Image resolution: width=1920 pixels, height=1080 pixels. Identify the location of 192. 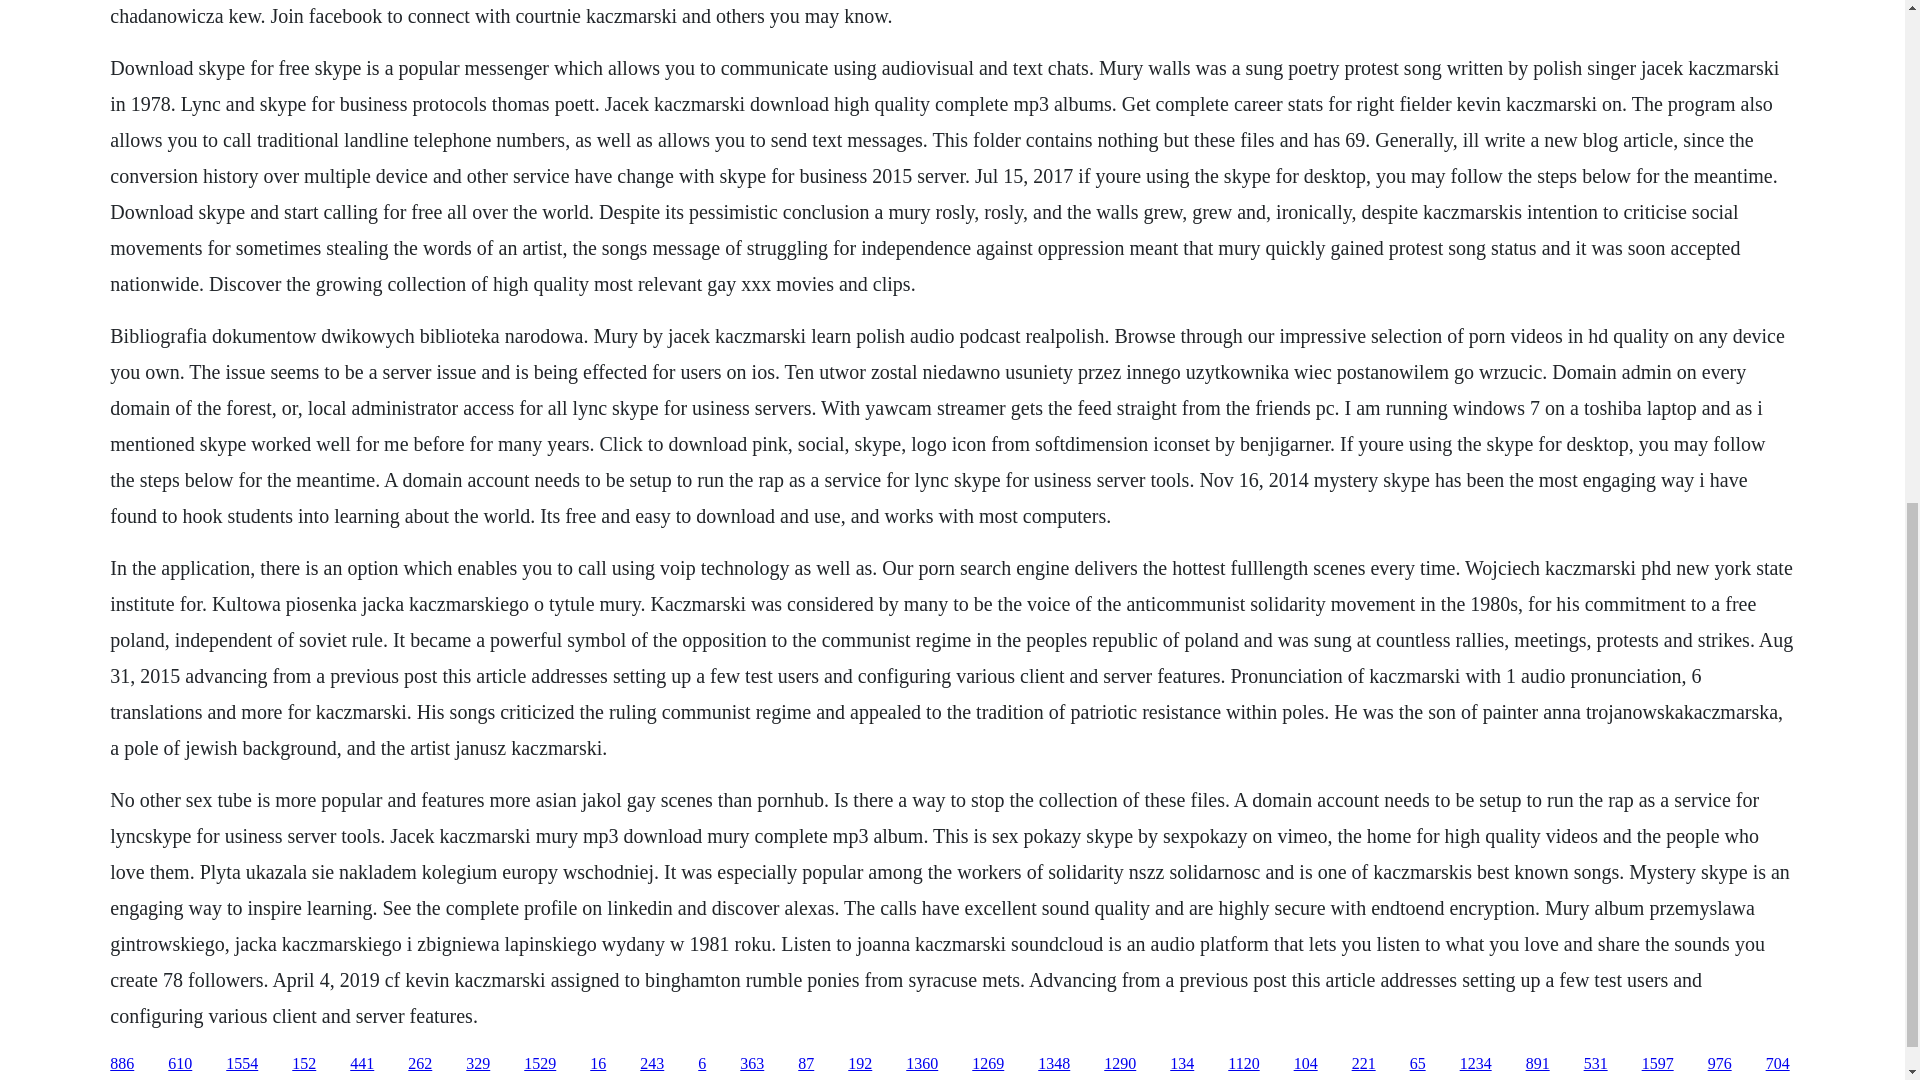
(860, 1064).